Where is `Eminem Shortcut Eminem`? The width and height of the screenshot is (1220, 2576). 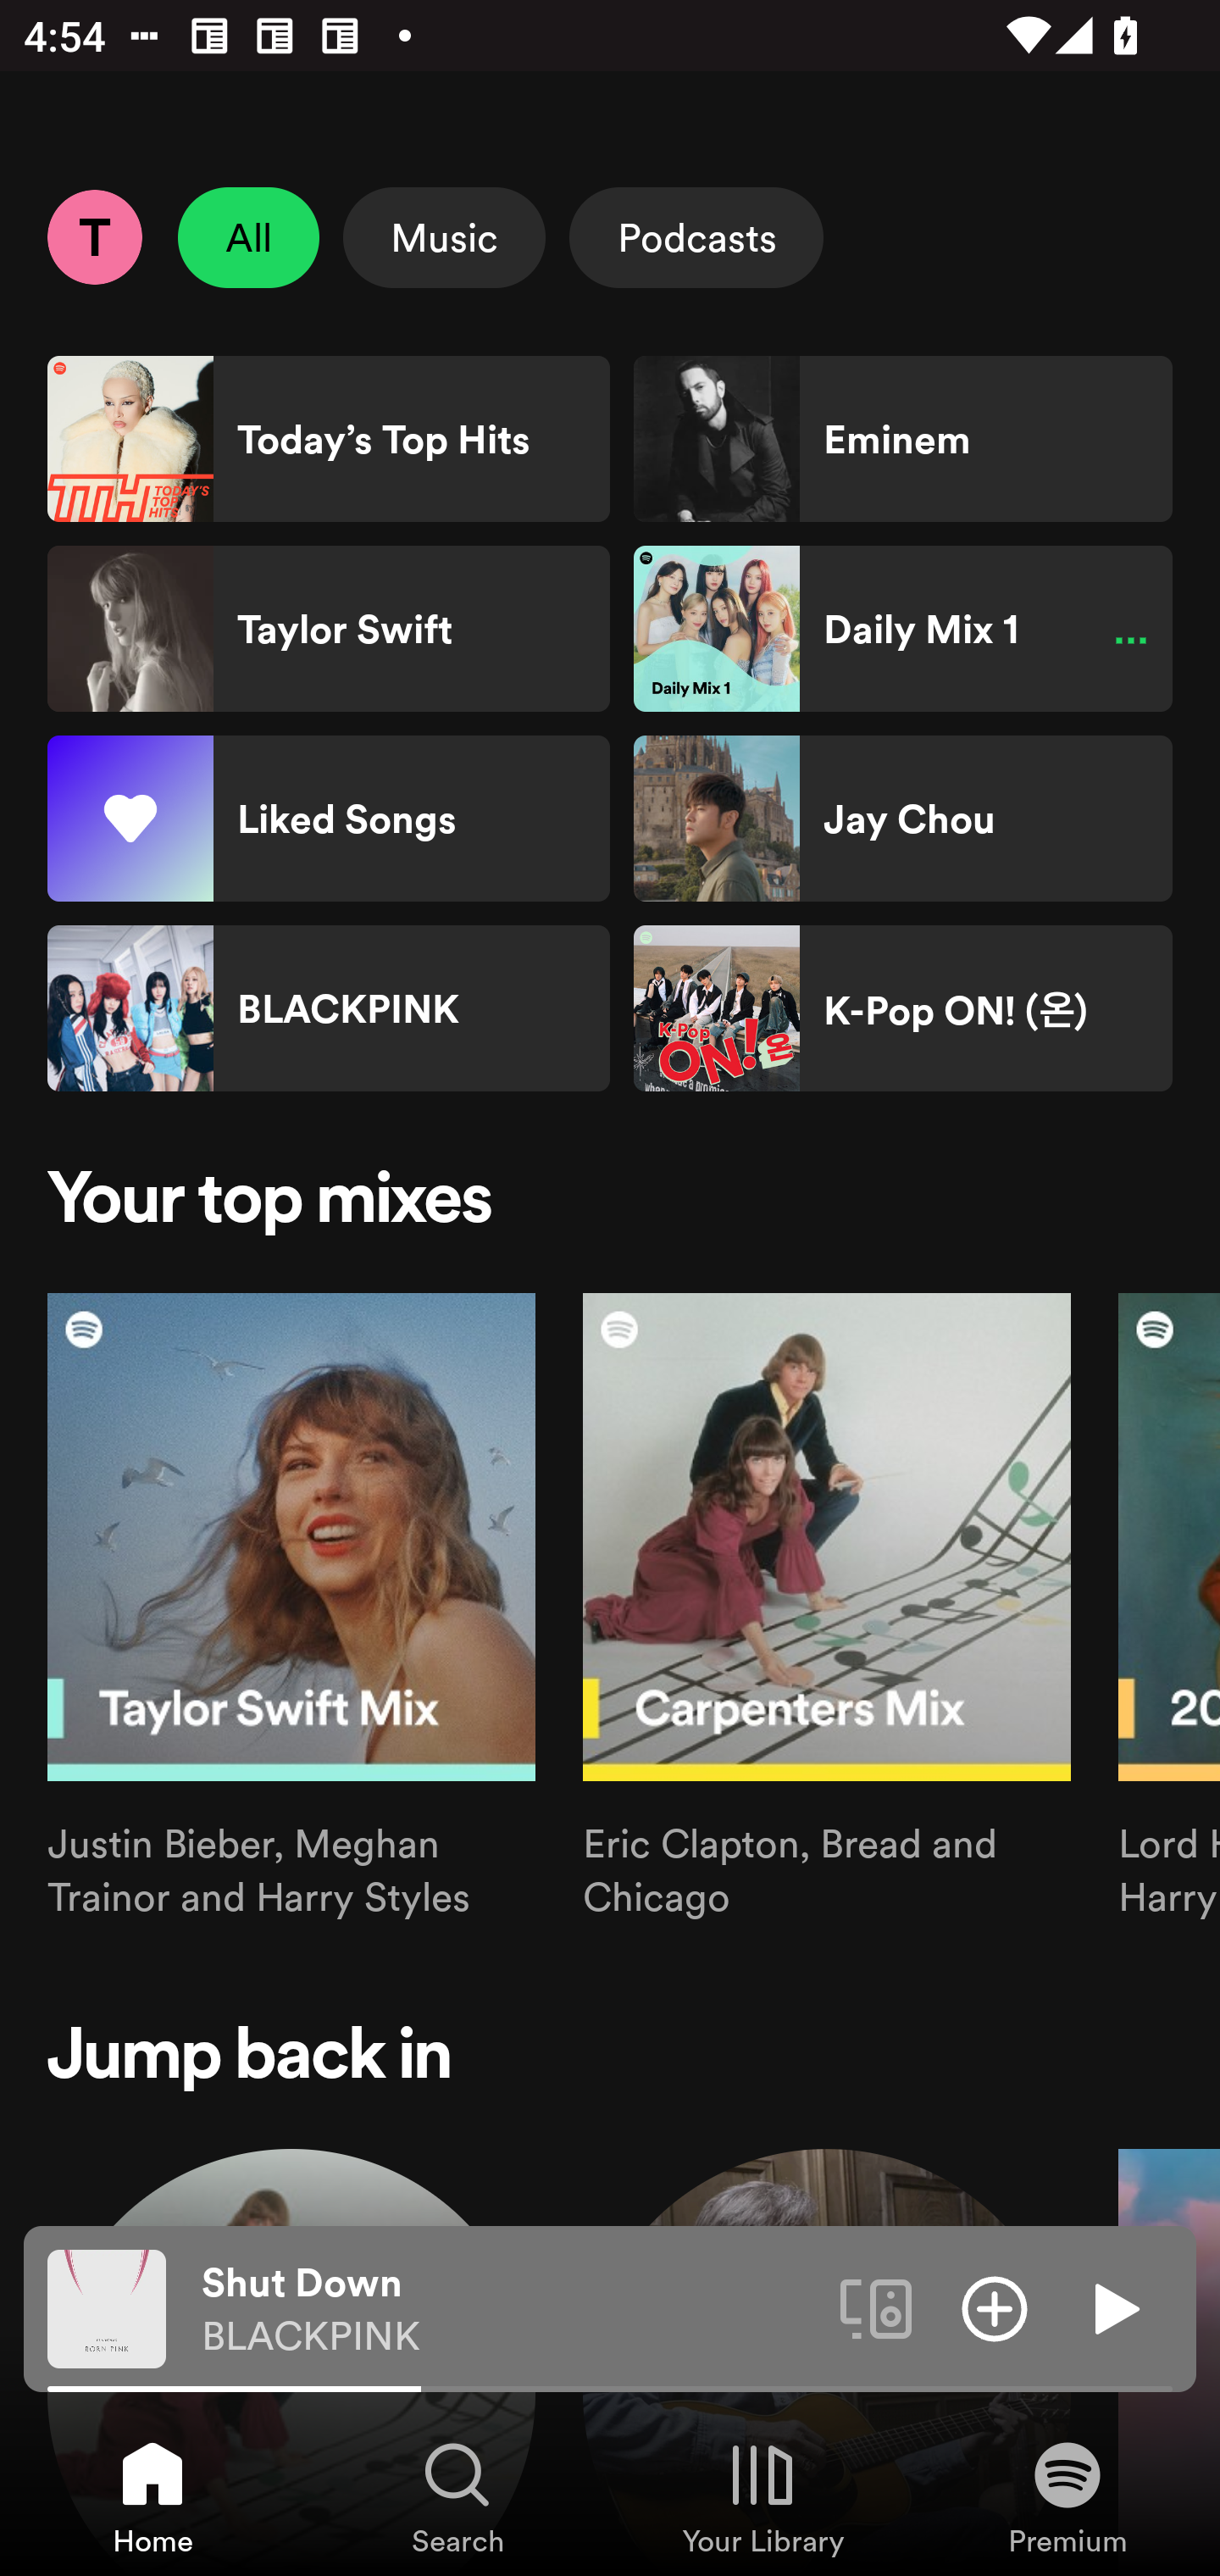 Eminem Shortcut Eminem is located at coordinates (902, 439).